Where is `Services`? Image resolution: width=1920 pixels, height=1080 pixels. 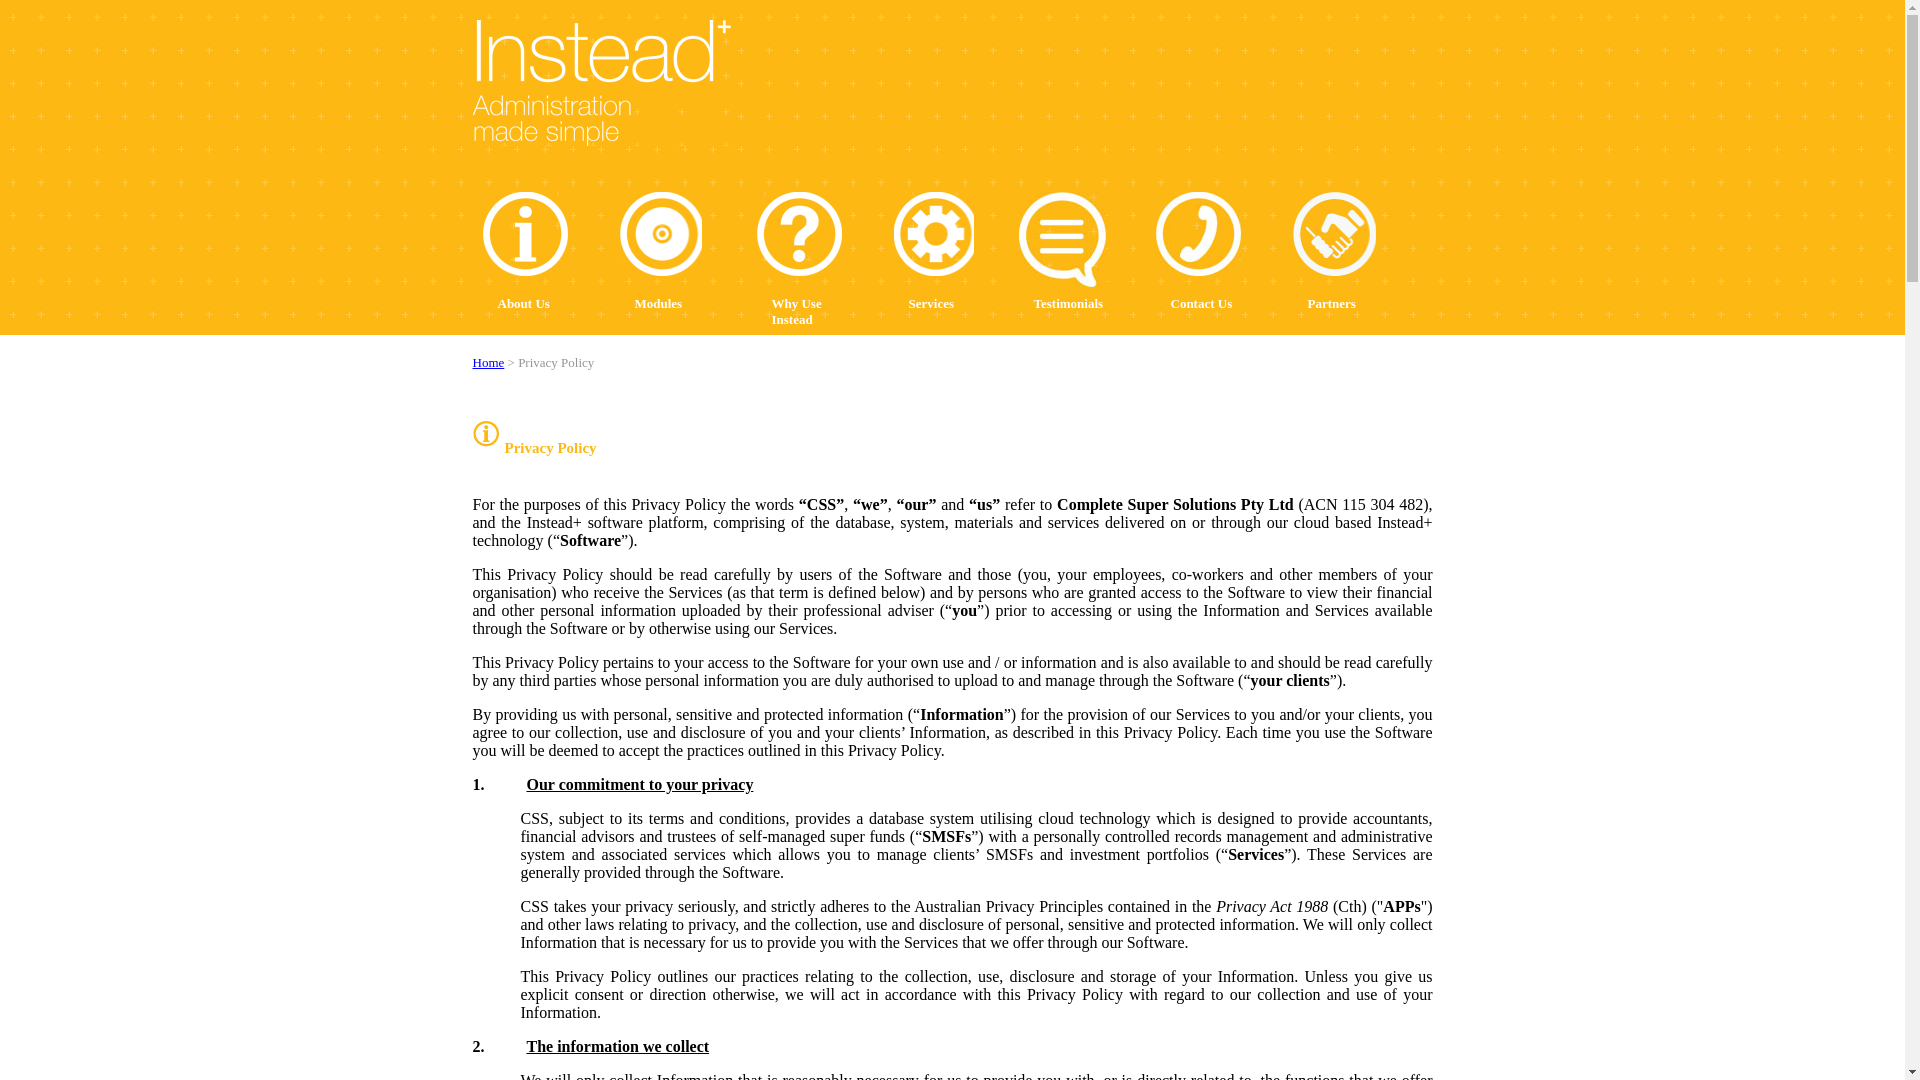 Services is located at coordinates (929, 252).